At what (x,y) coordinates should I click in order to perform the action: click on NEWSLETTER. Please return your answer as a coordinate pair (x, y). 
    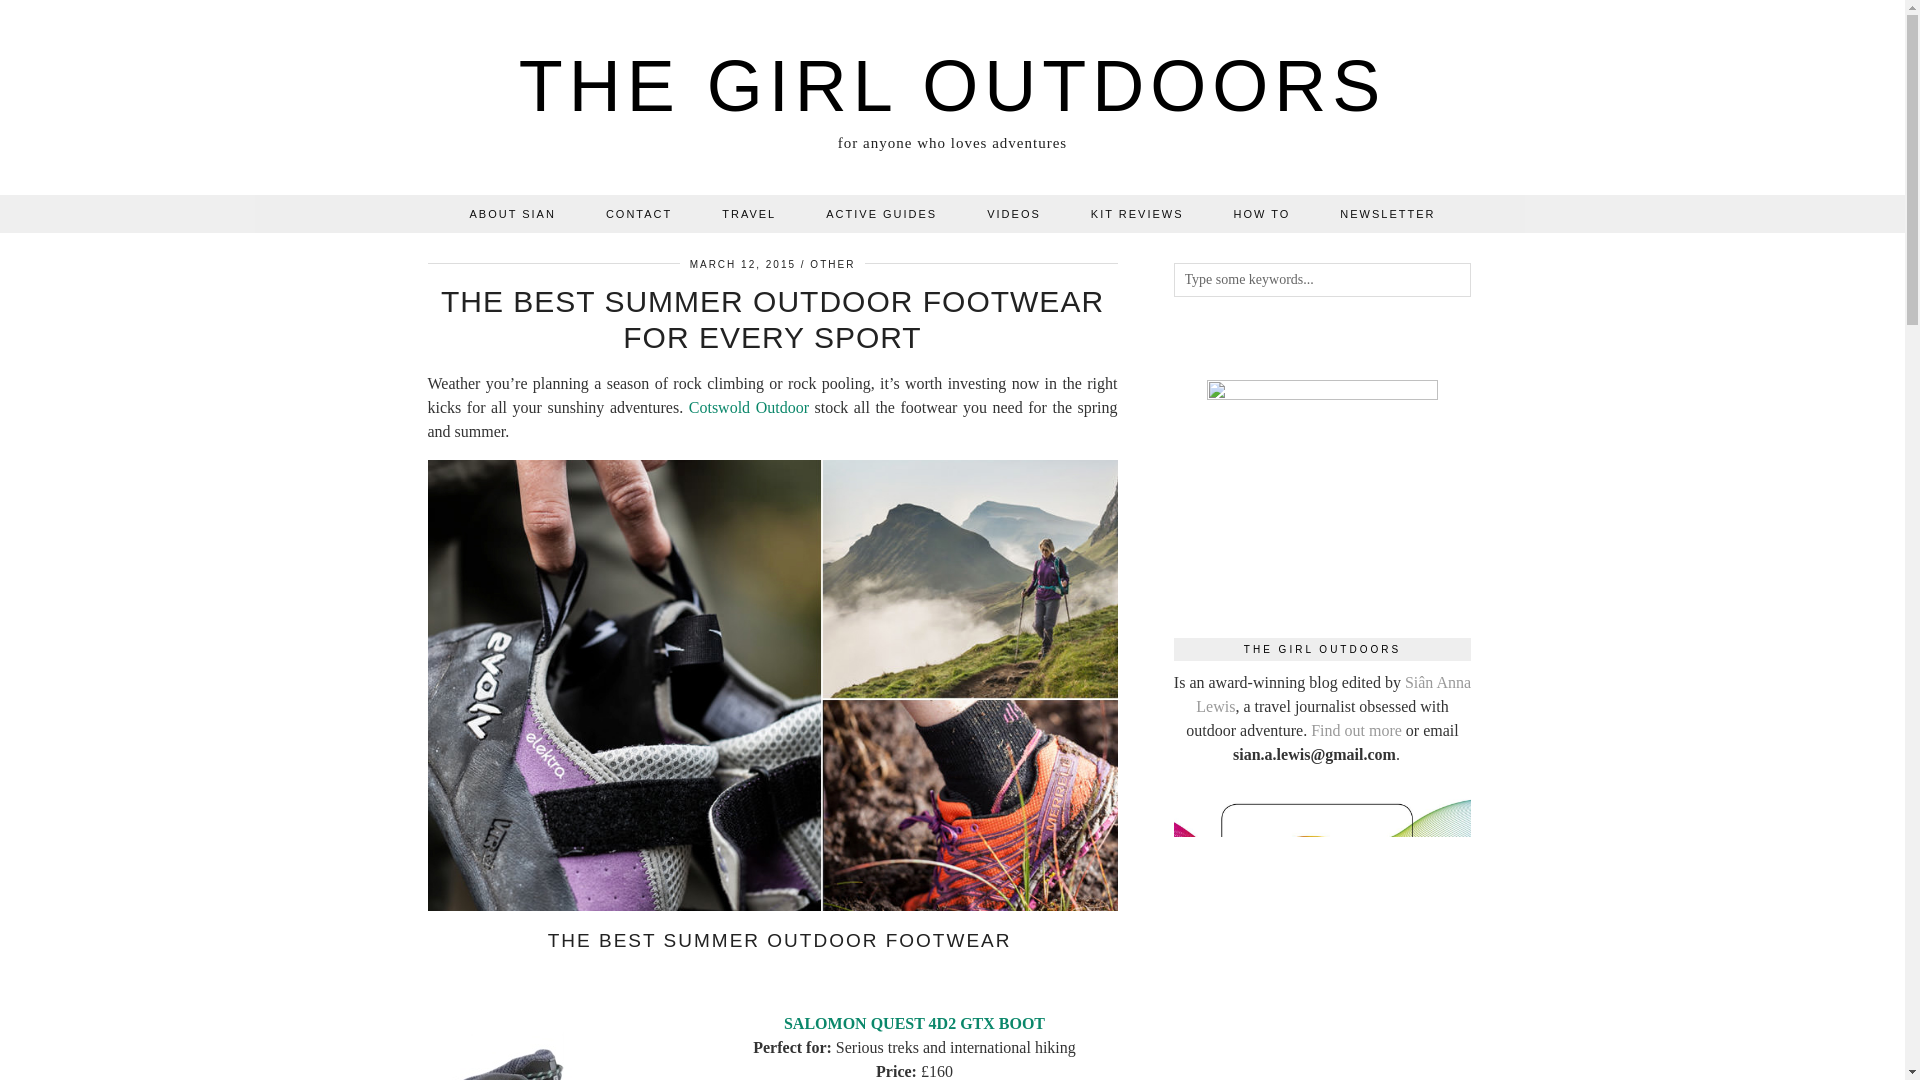
    Looking at the image, I should click on (1387, 213).